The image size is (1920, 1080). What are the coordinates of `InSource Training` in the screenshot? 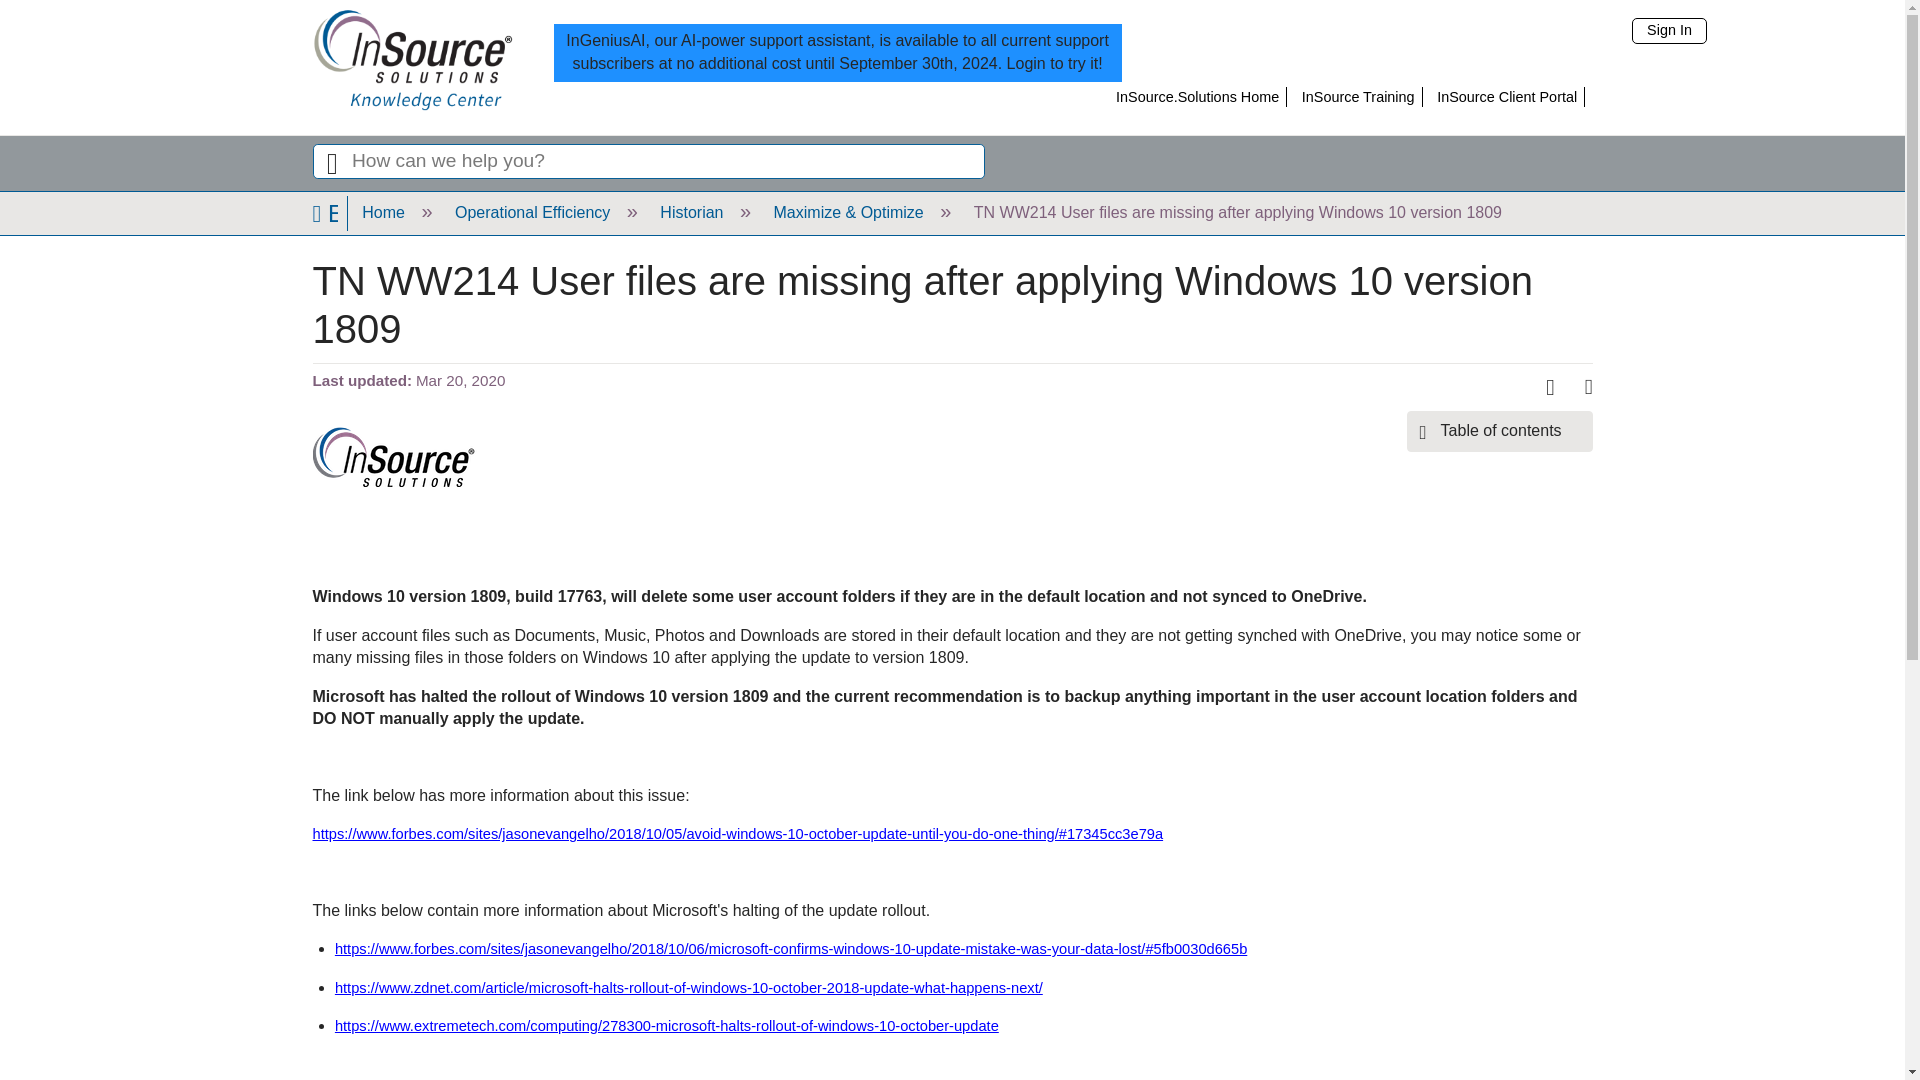 It's located at (1358, 96).